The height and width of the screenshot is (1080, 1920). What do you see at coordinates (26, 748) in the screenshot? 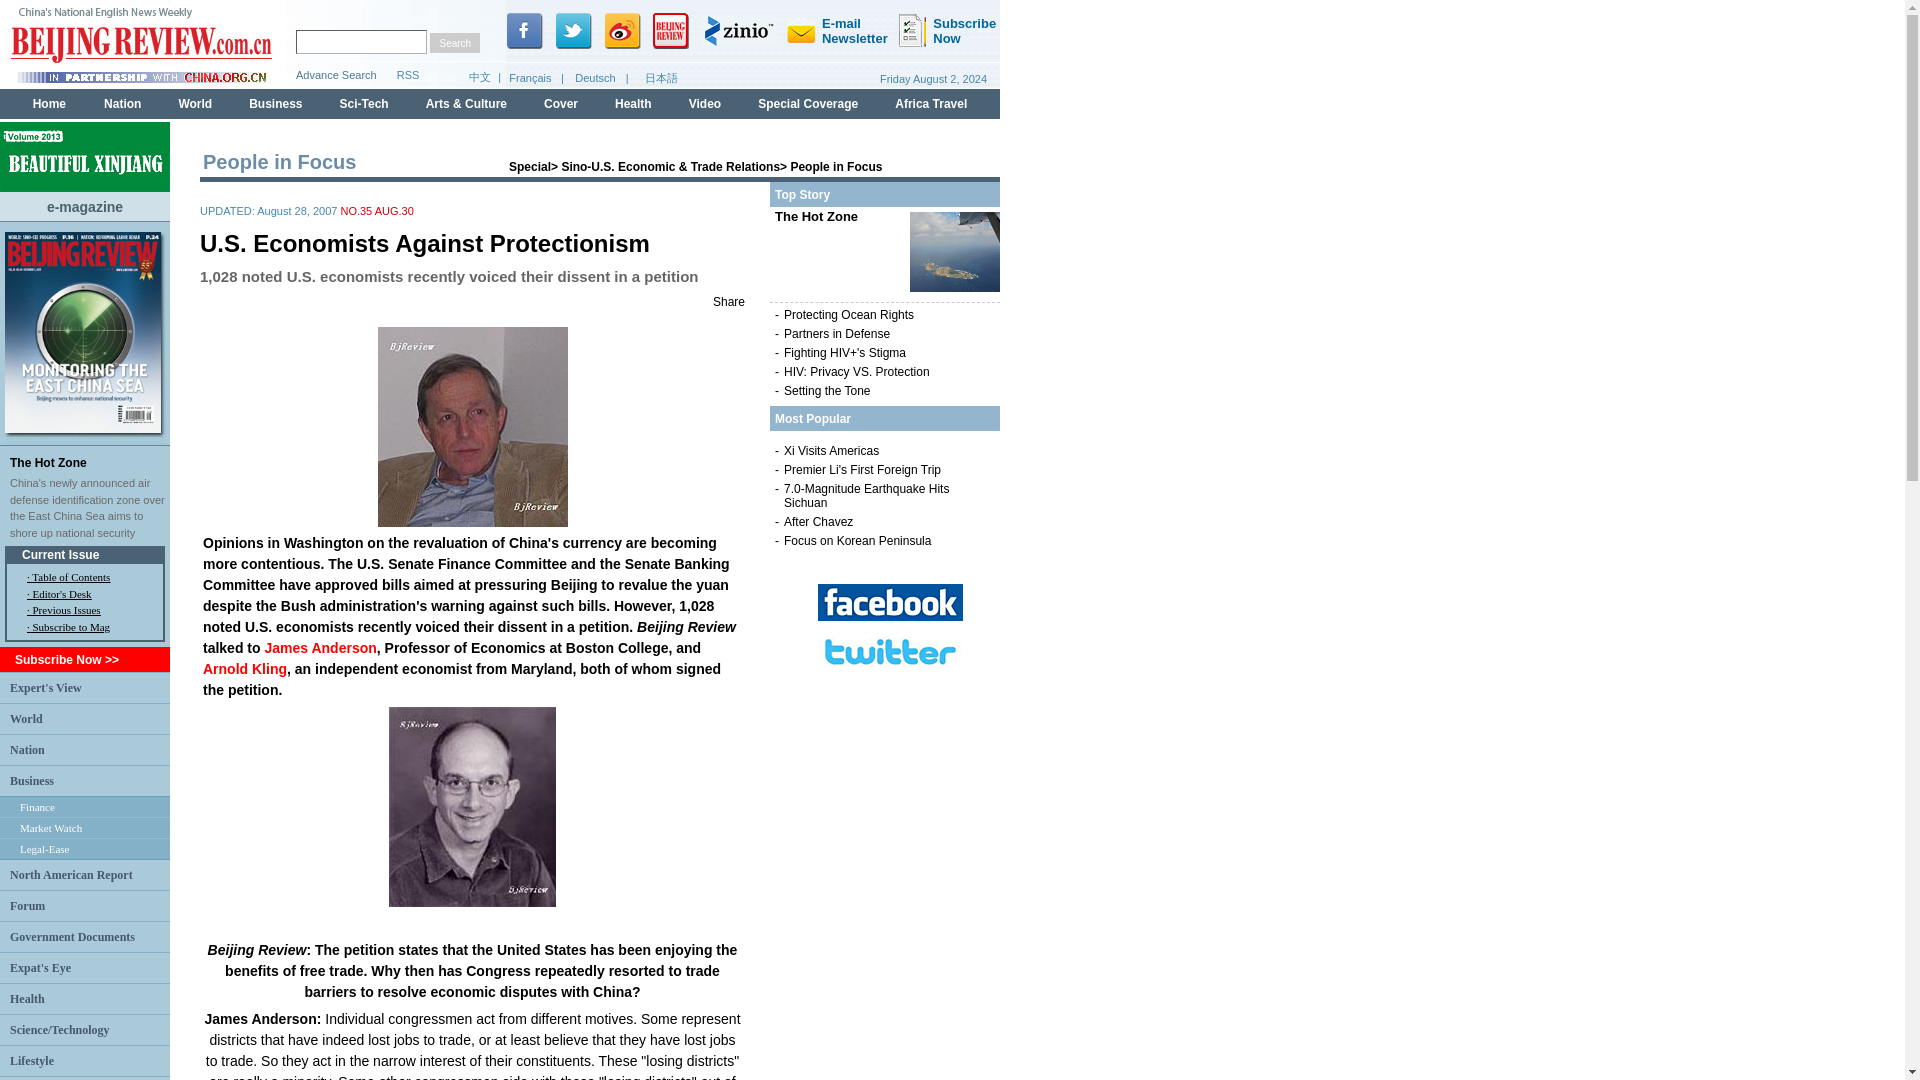
I see `Nation` at bounding box center [26, 748].